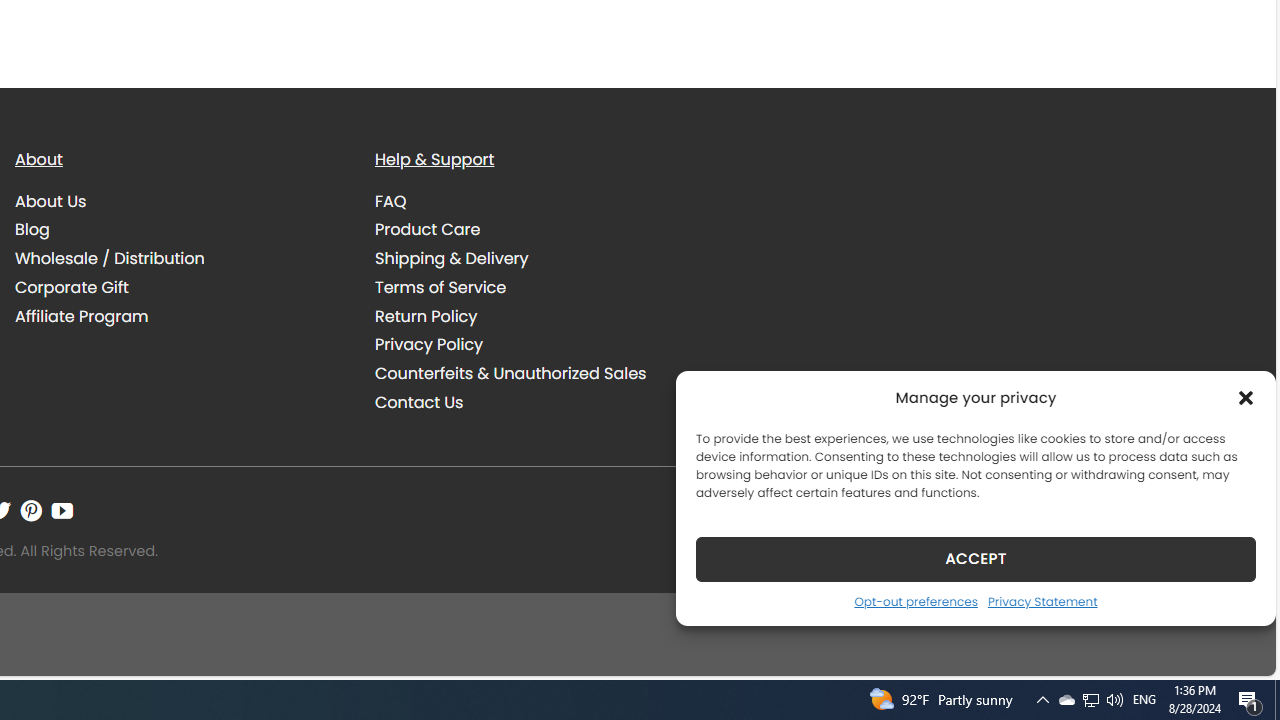 The width and height of the screenshot is (1280, 720). I want to click on Terms of Service, so click(540, 287).